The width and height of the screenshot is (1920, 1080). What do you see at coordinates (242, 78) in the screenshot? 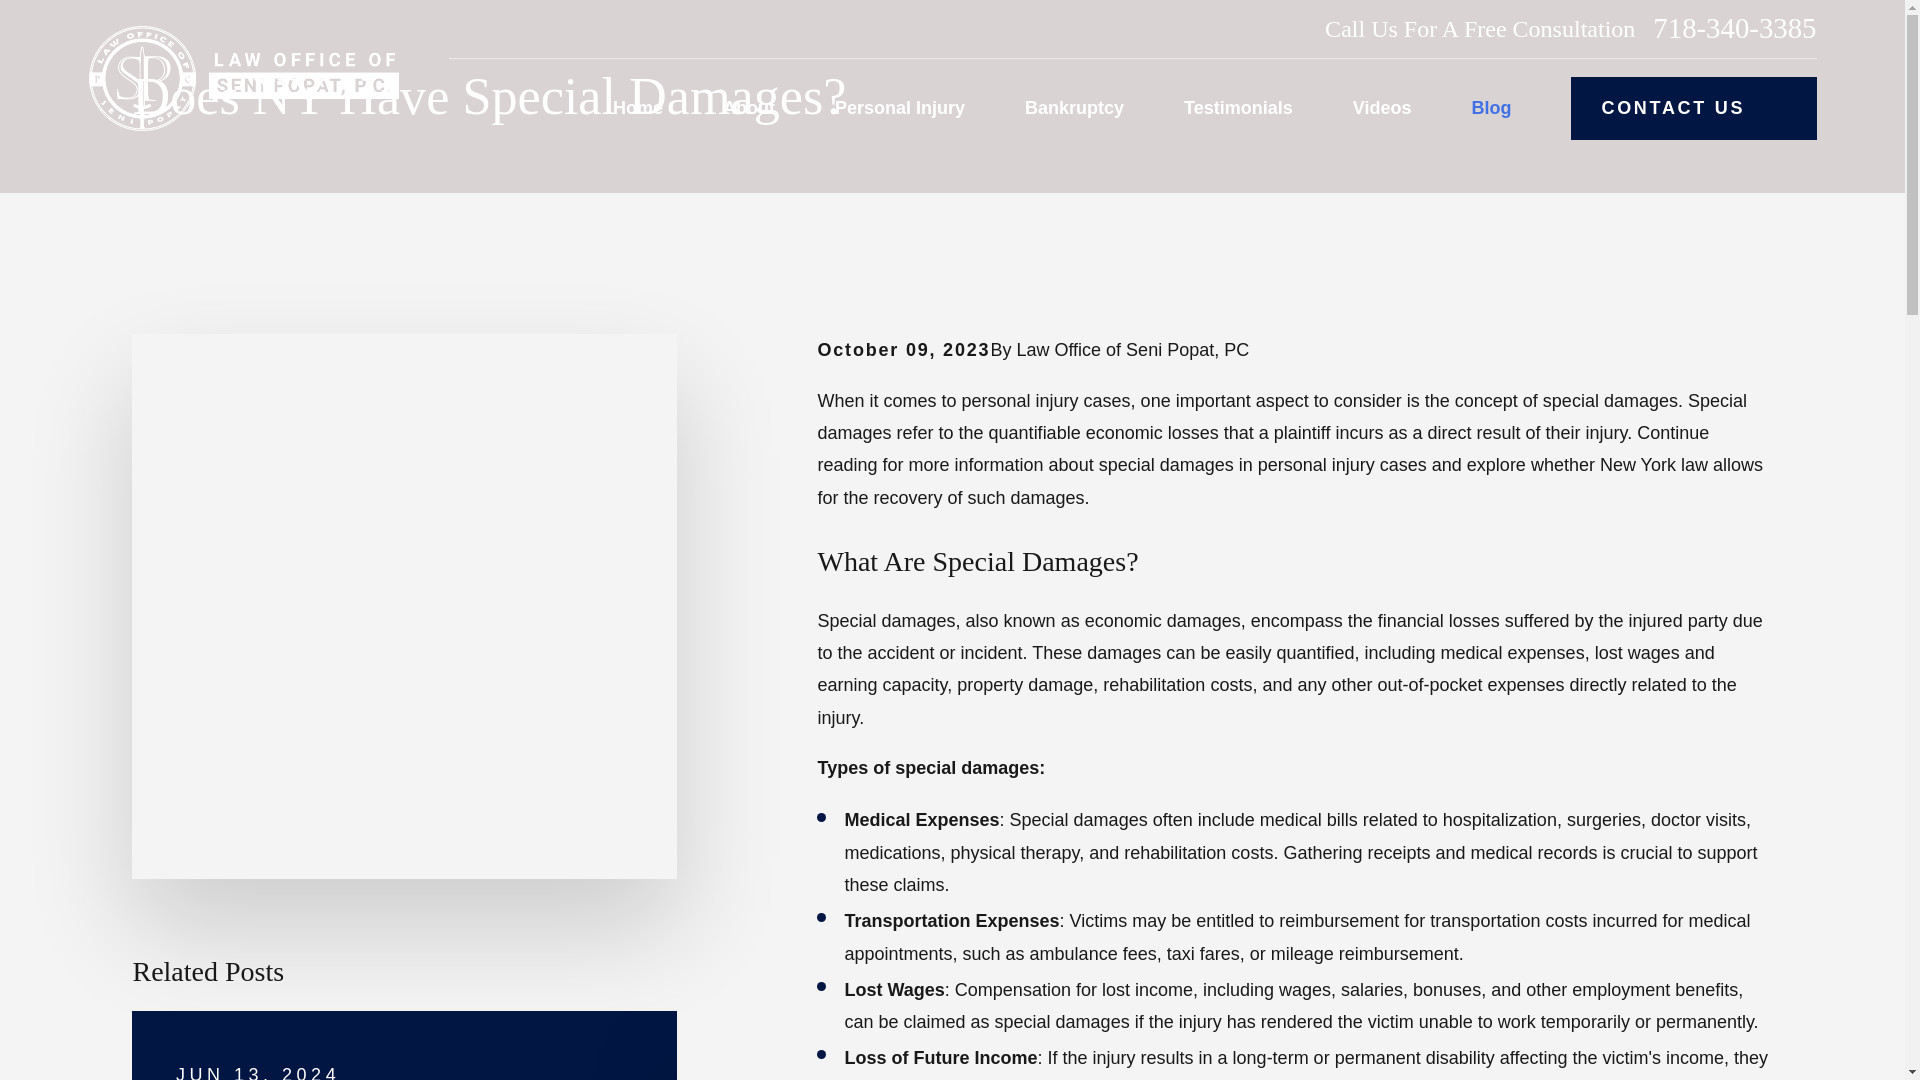
I see `Home` at bounding box center [242, 78].